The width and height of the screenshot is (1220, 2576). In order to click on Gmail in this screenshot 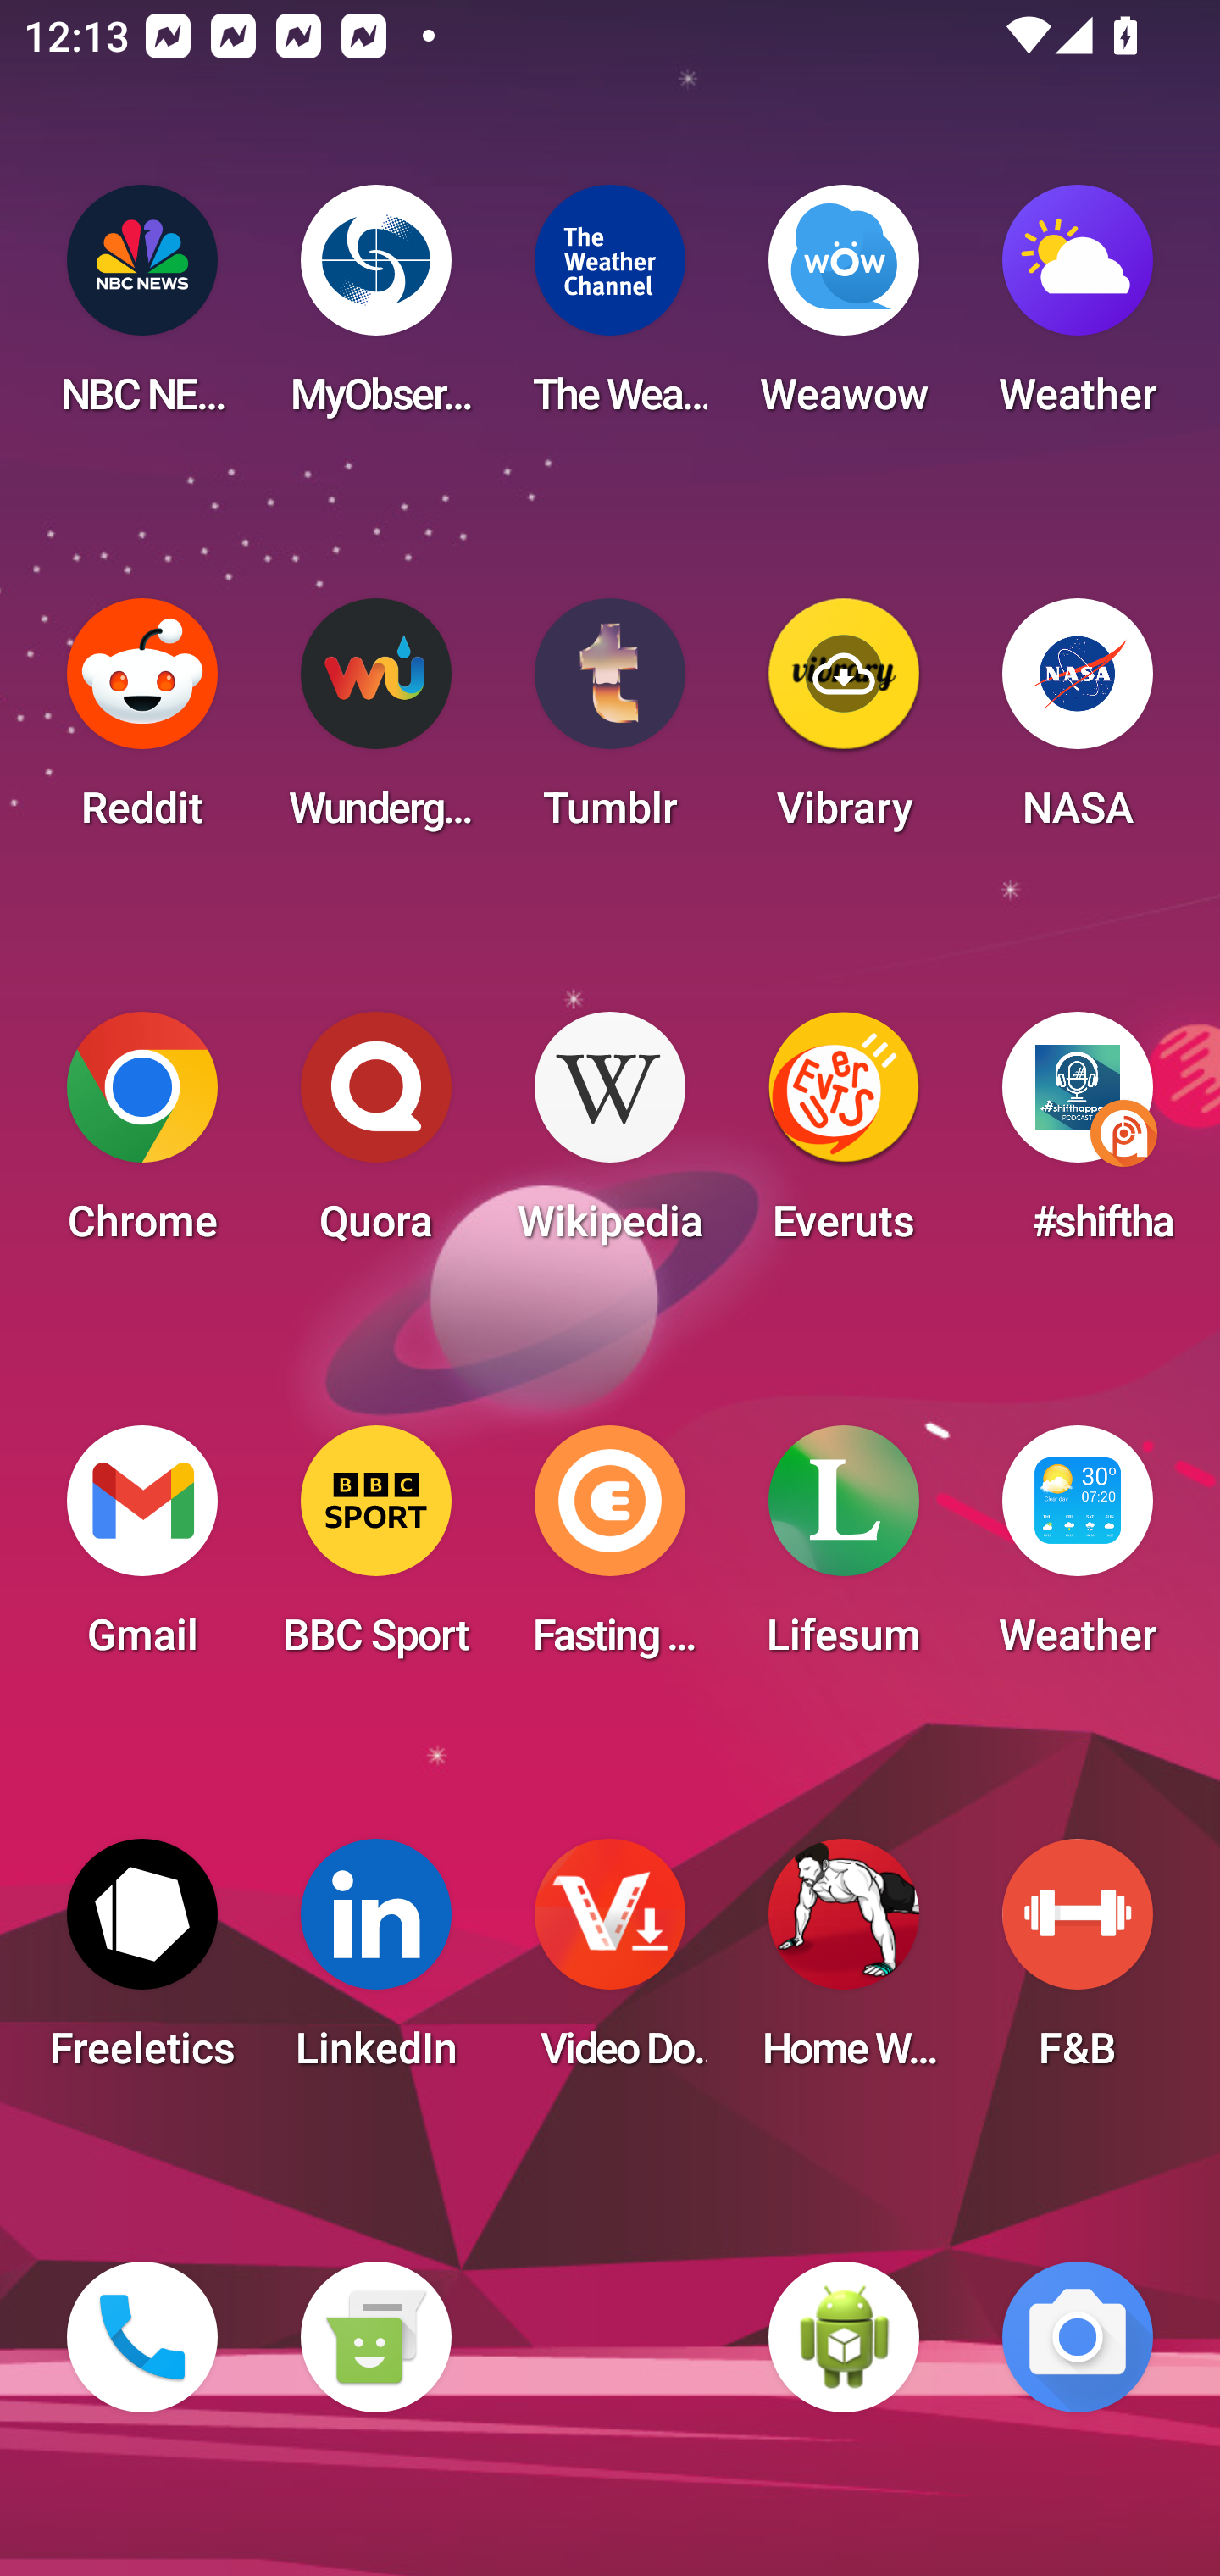, I will do `click(142, 1551)`.